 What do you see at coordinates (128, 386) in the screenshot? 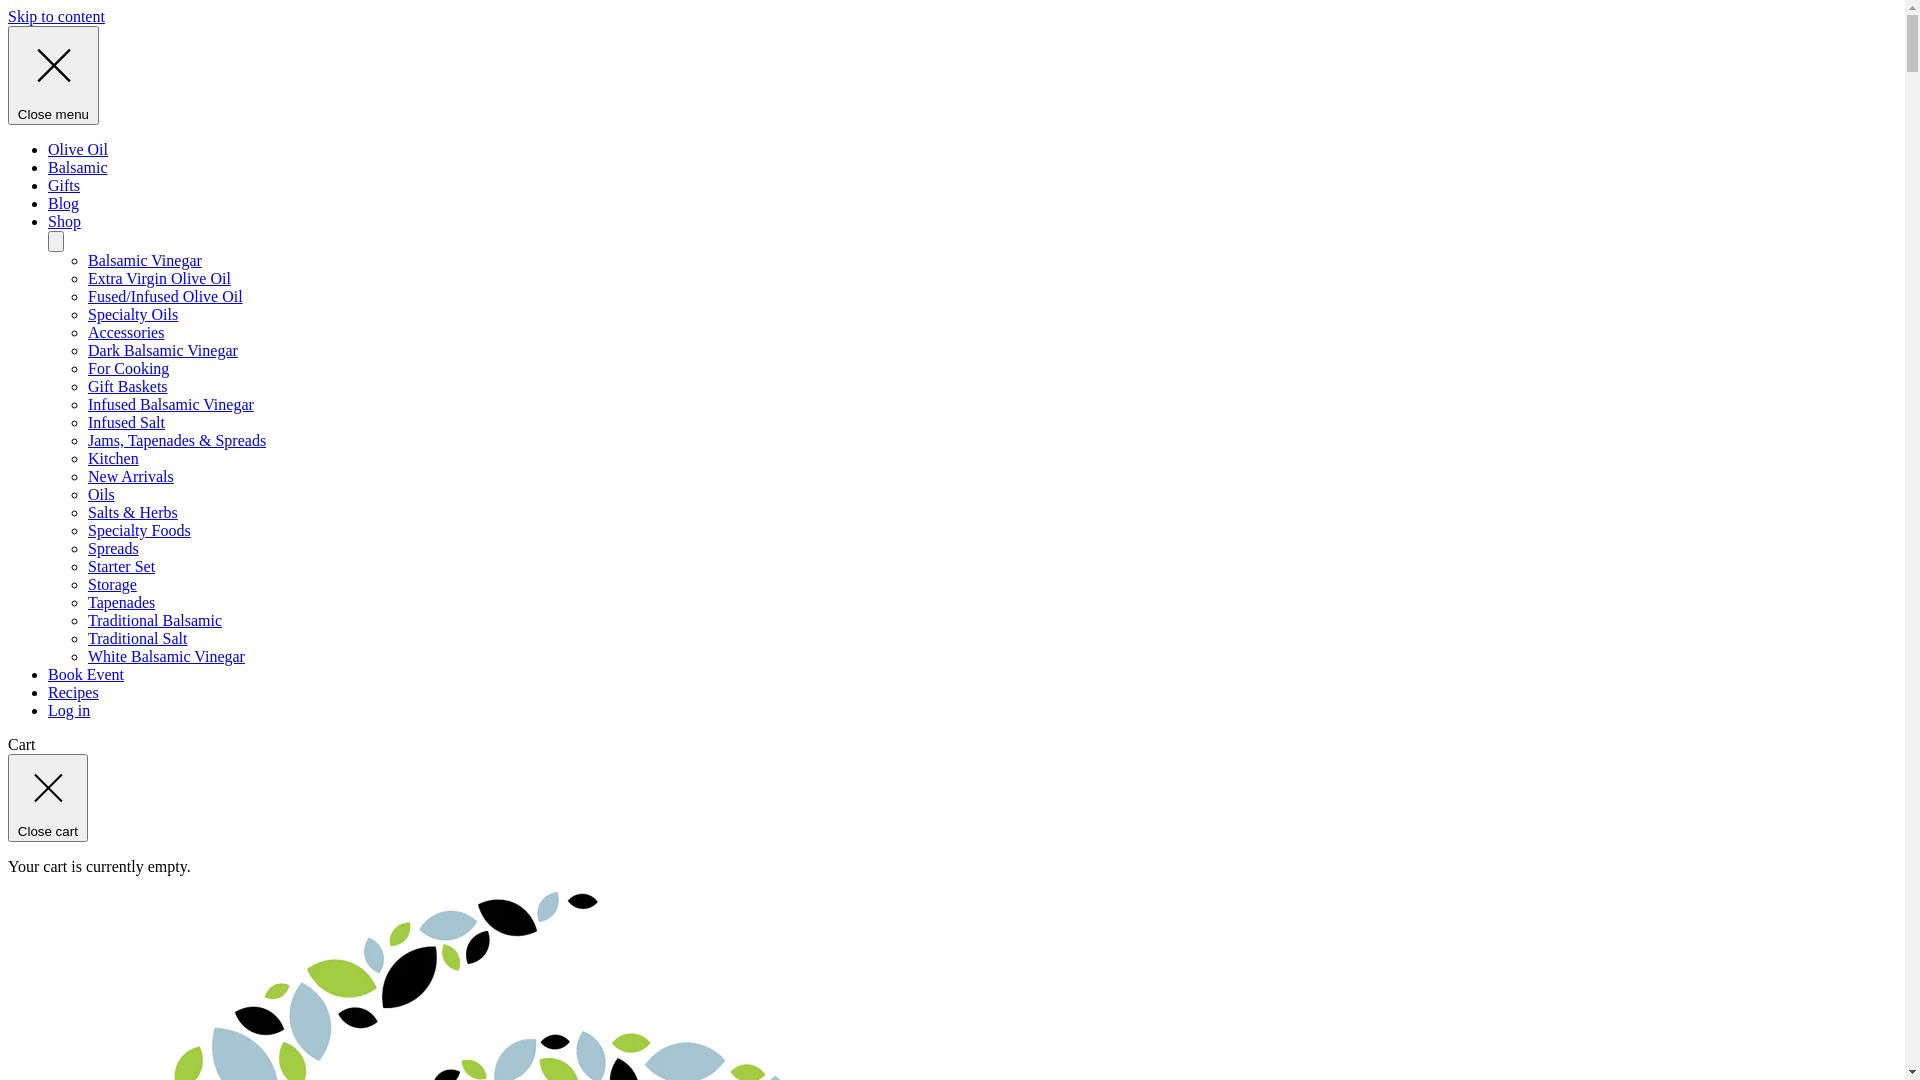
I see `Gift Baskets` at bounding box center [128, 386].